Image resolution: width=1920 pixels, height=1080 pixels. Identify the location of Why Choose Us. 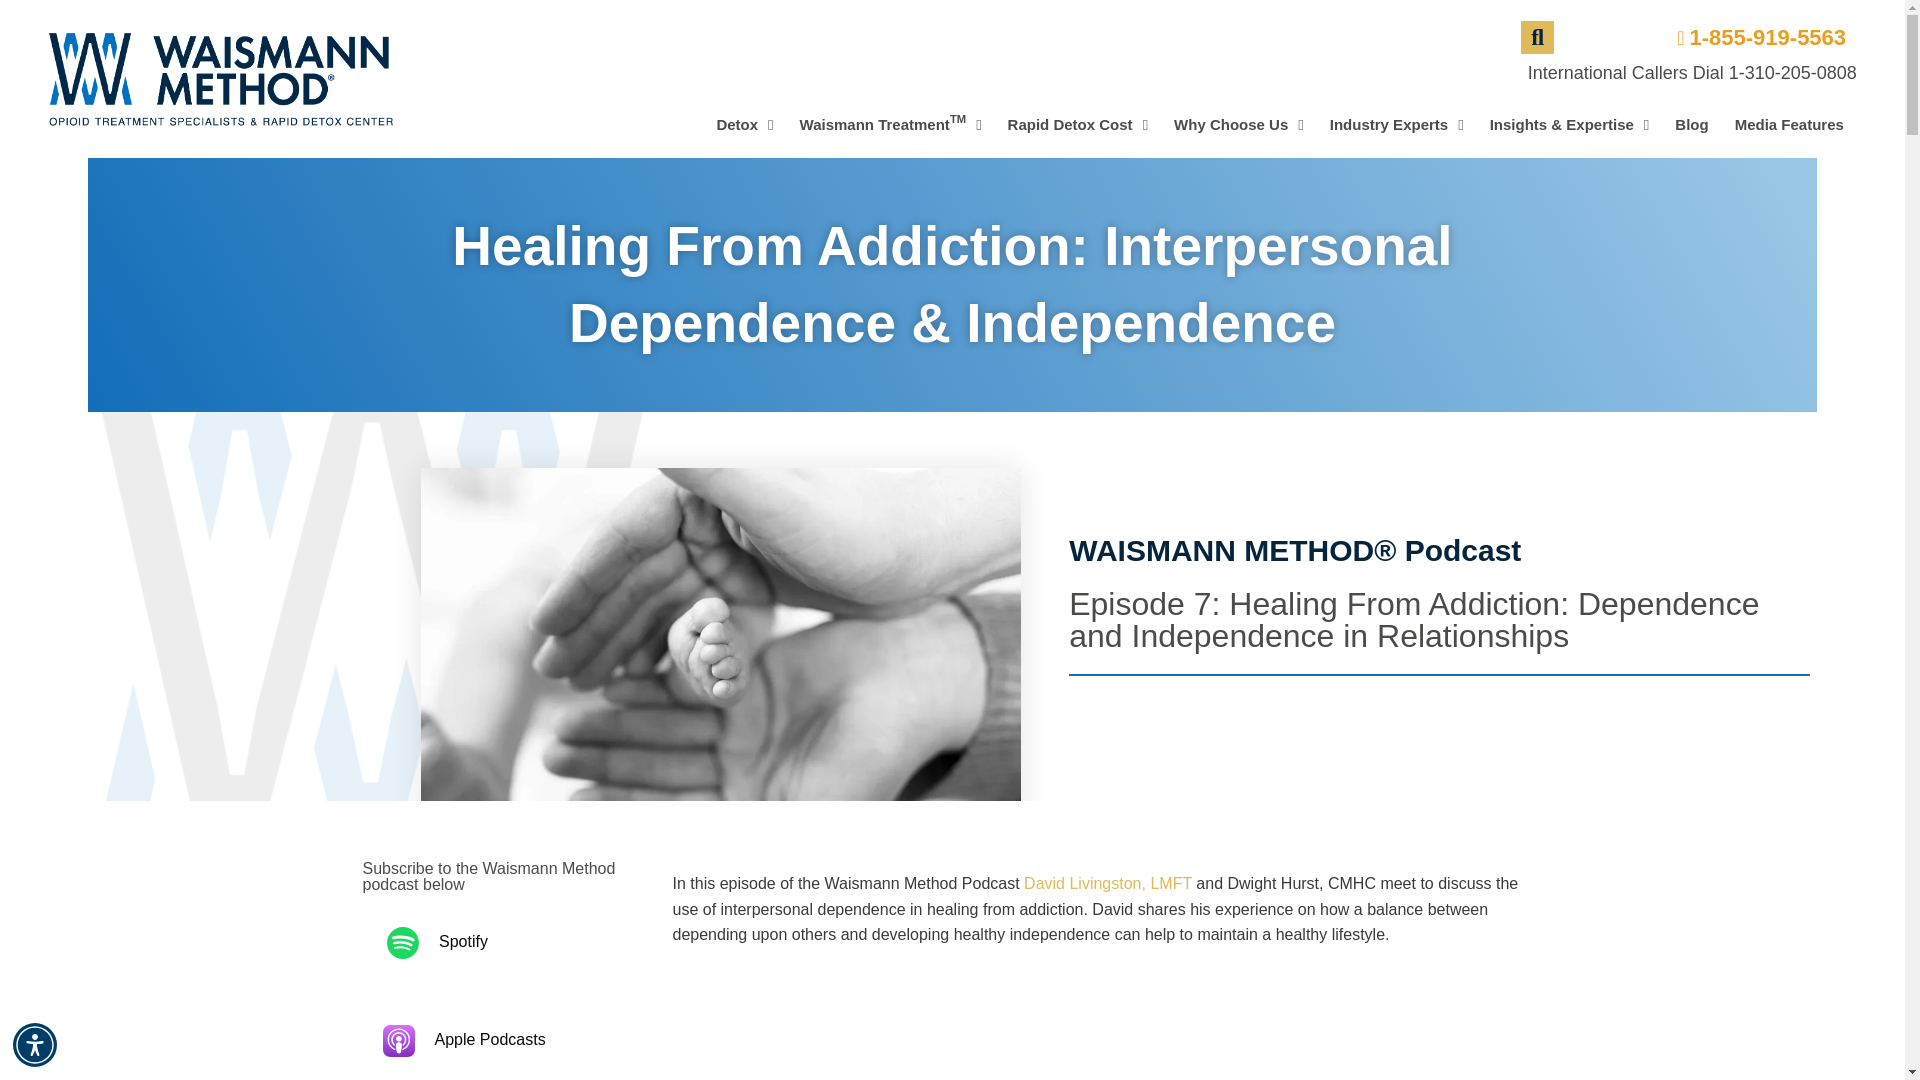
(1102, 1026).